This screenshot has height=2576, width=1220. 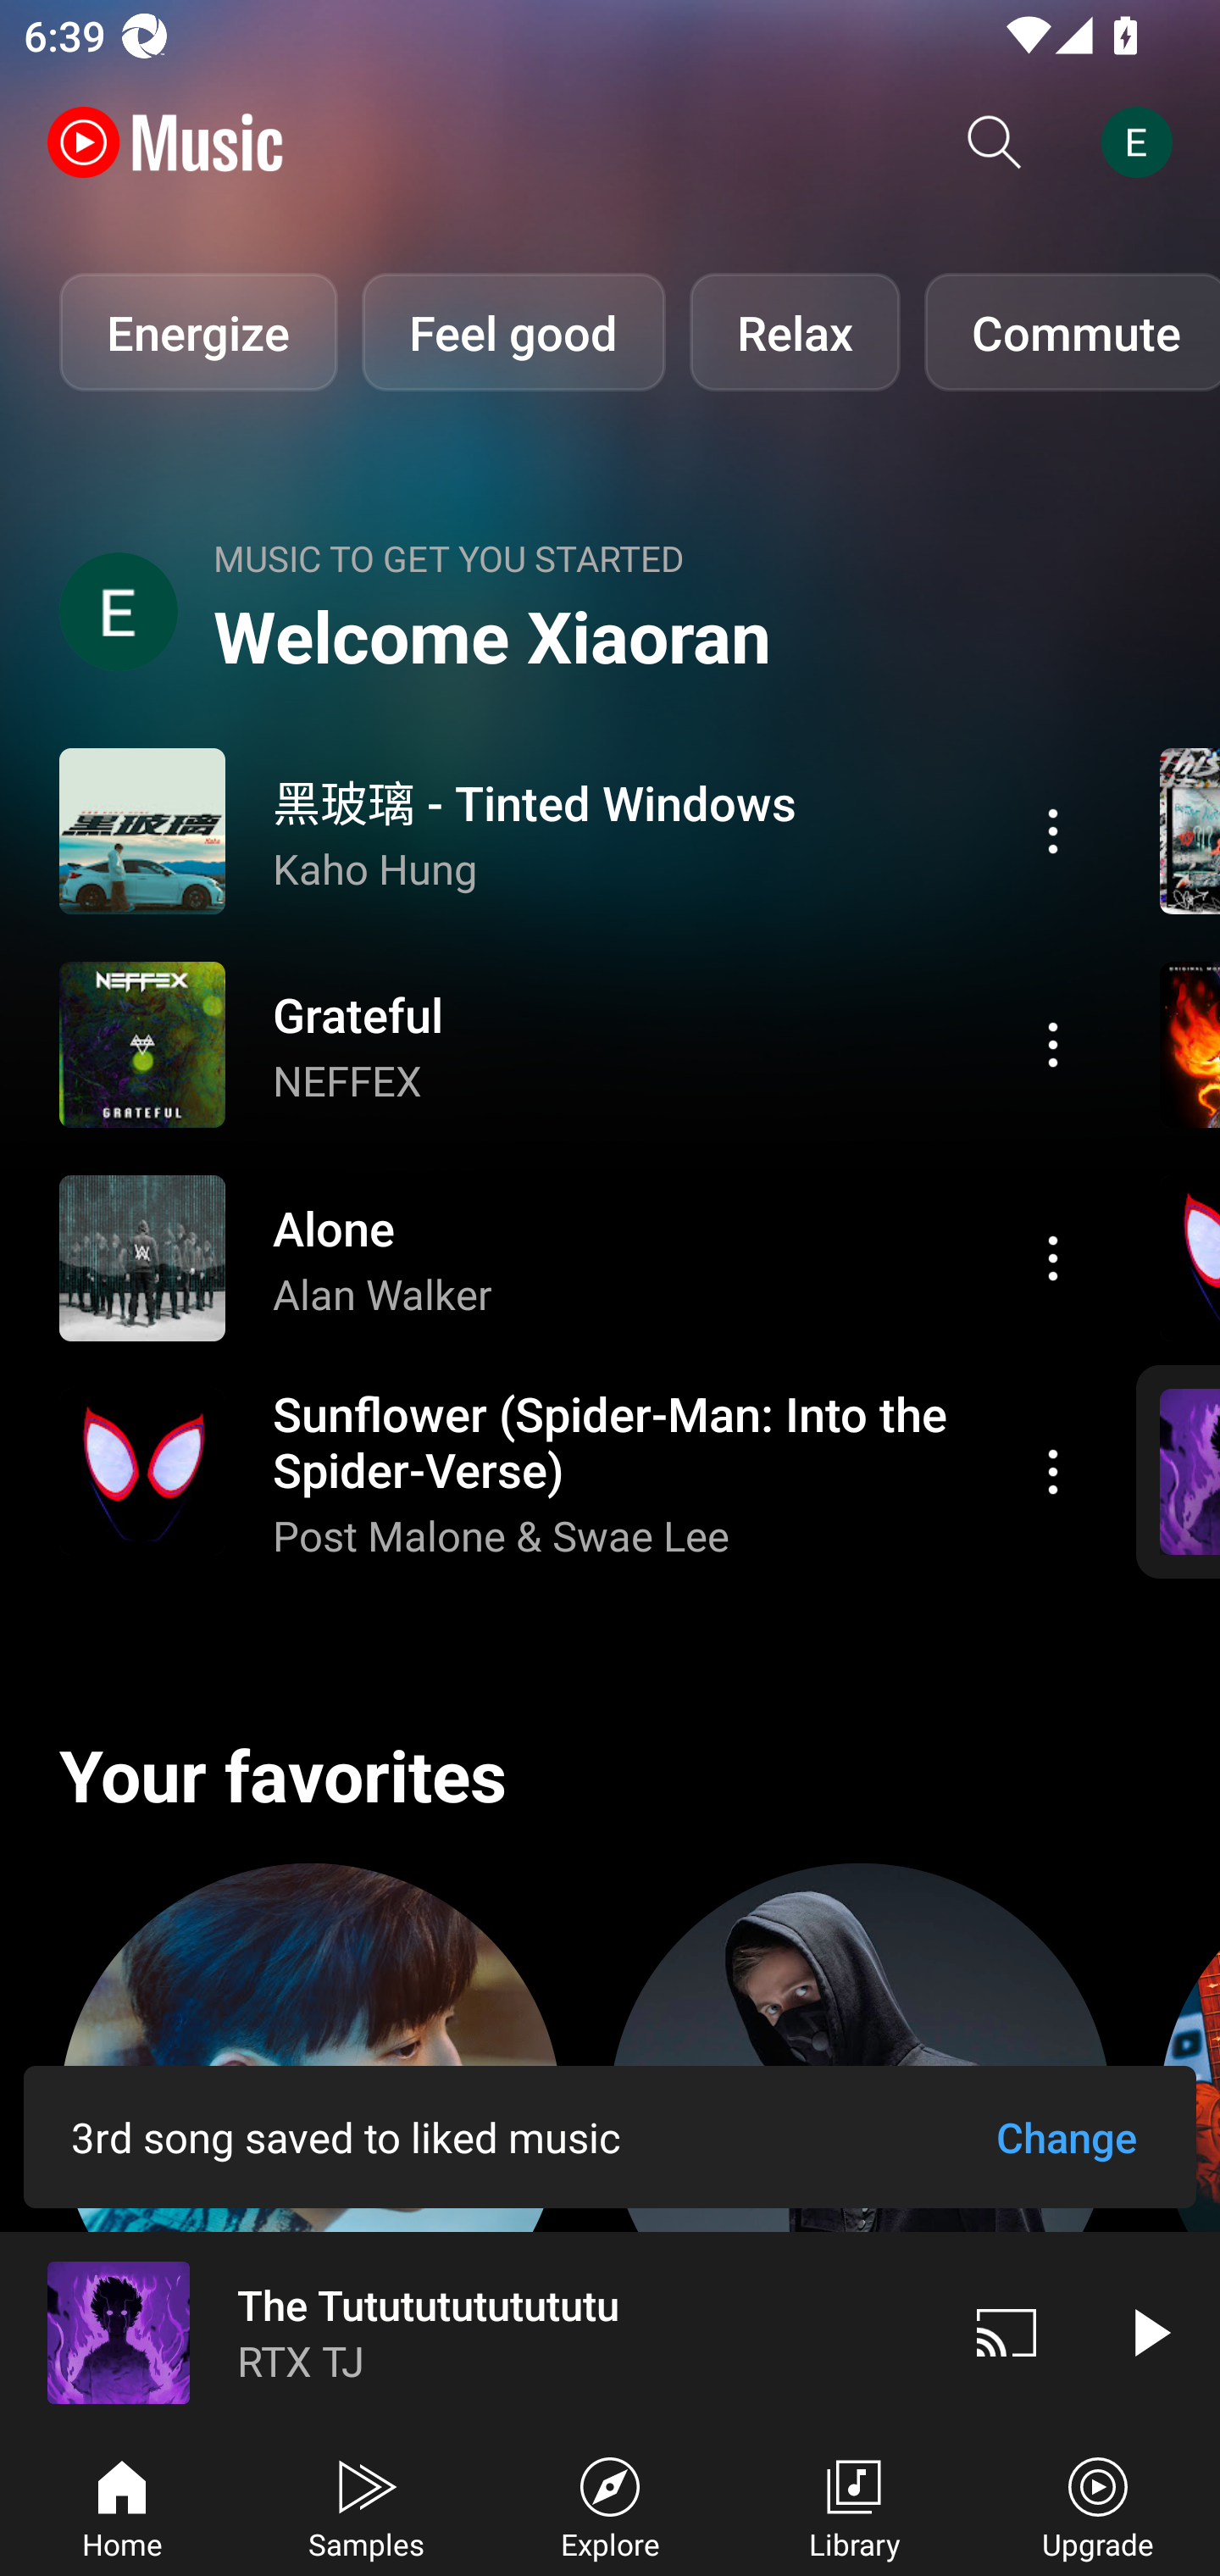 I want to click on The Tutututututututu RTX TJ, so click(x=468, y=2332).